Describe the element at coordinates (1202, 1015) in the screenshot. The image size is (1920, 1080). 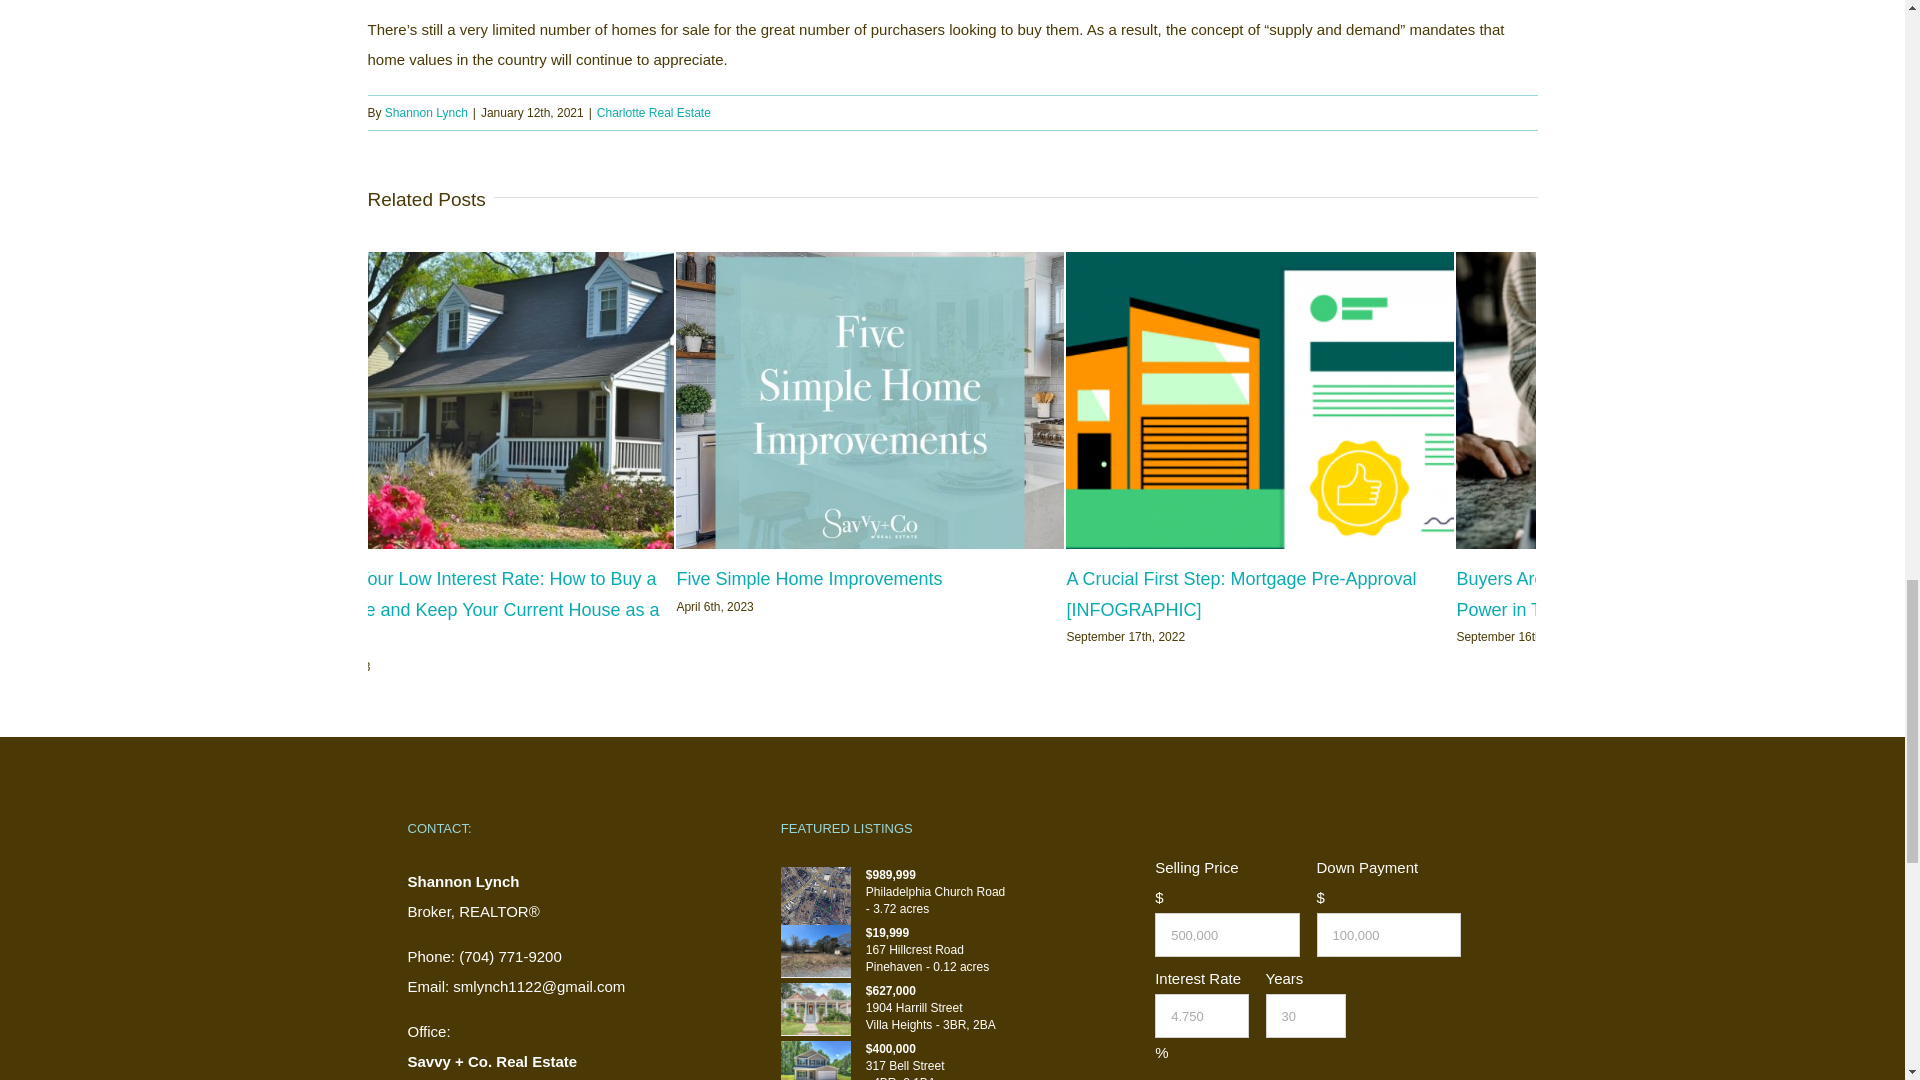
I see `4.750` at that location.